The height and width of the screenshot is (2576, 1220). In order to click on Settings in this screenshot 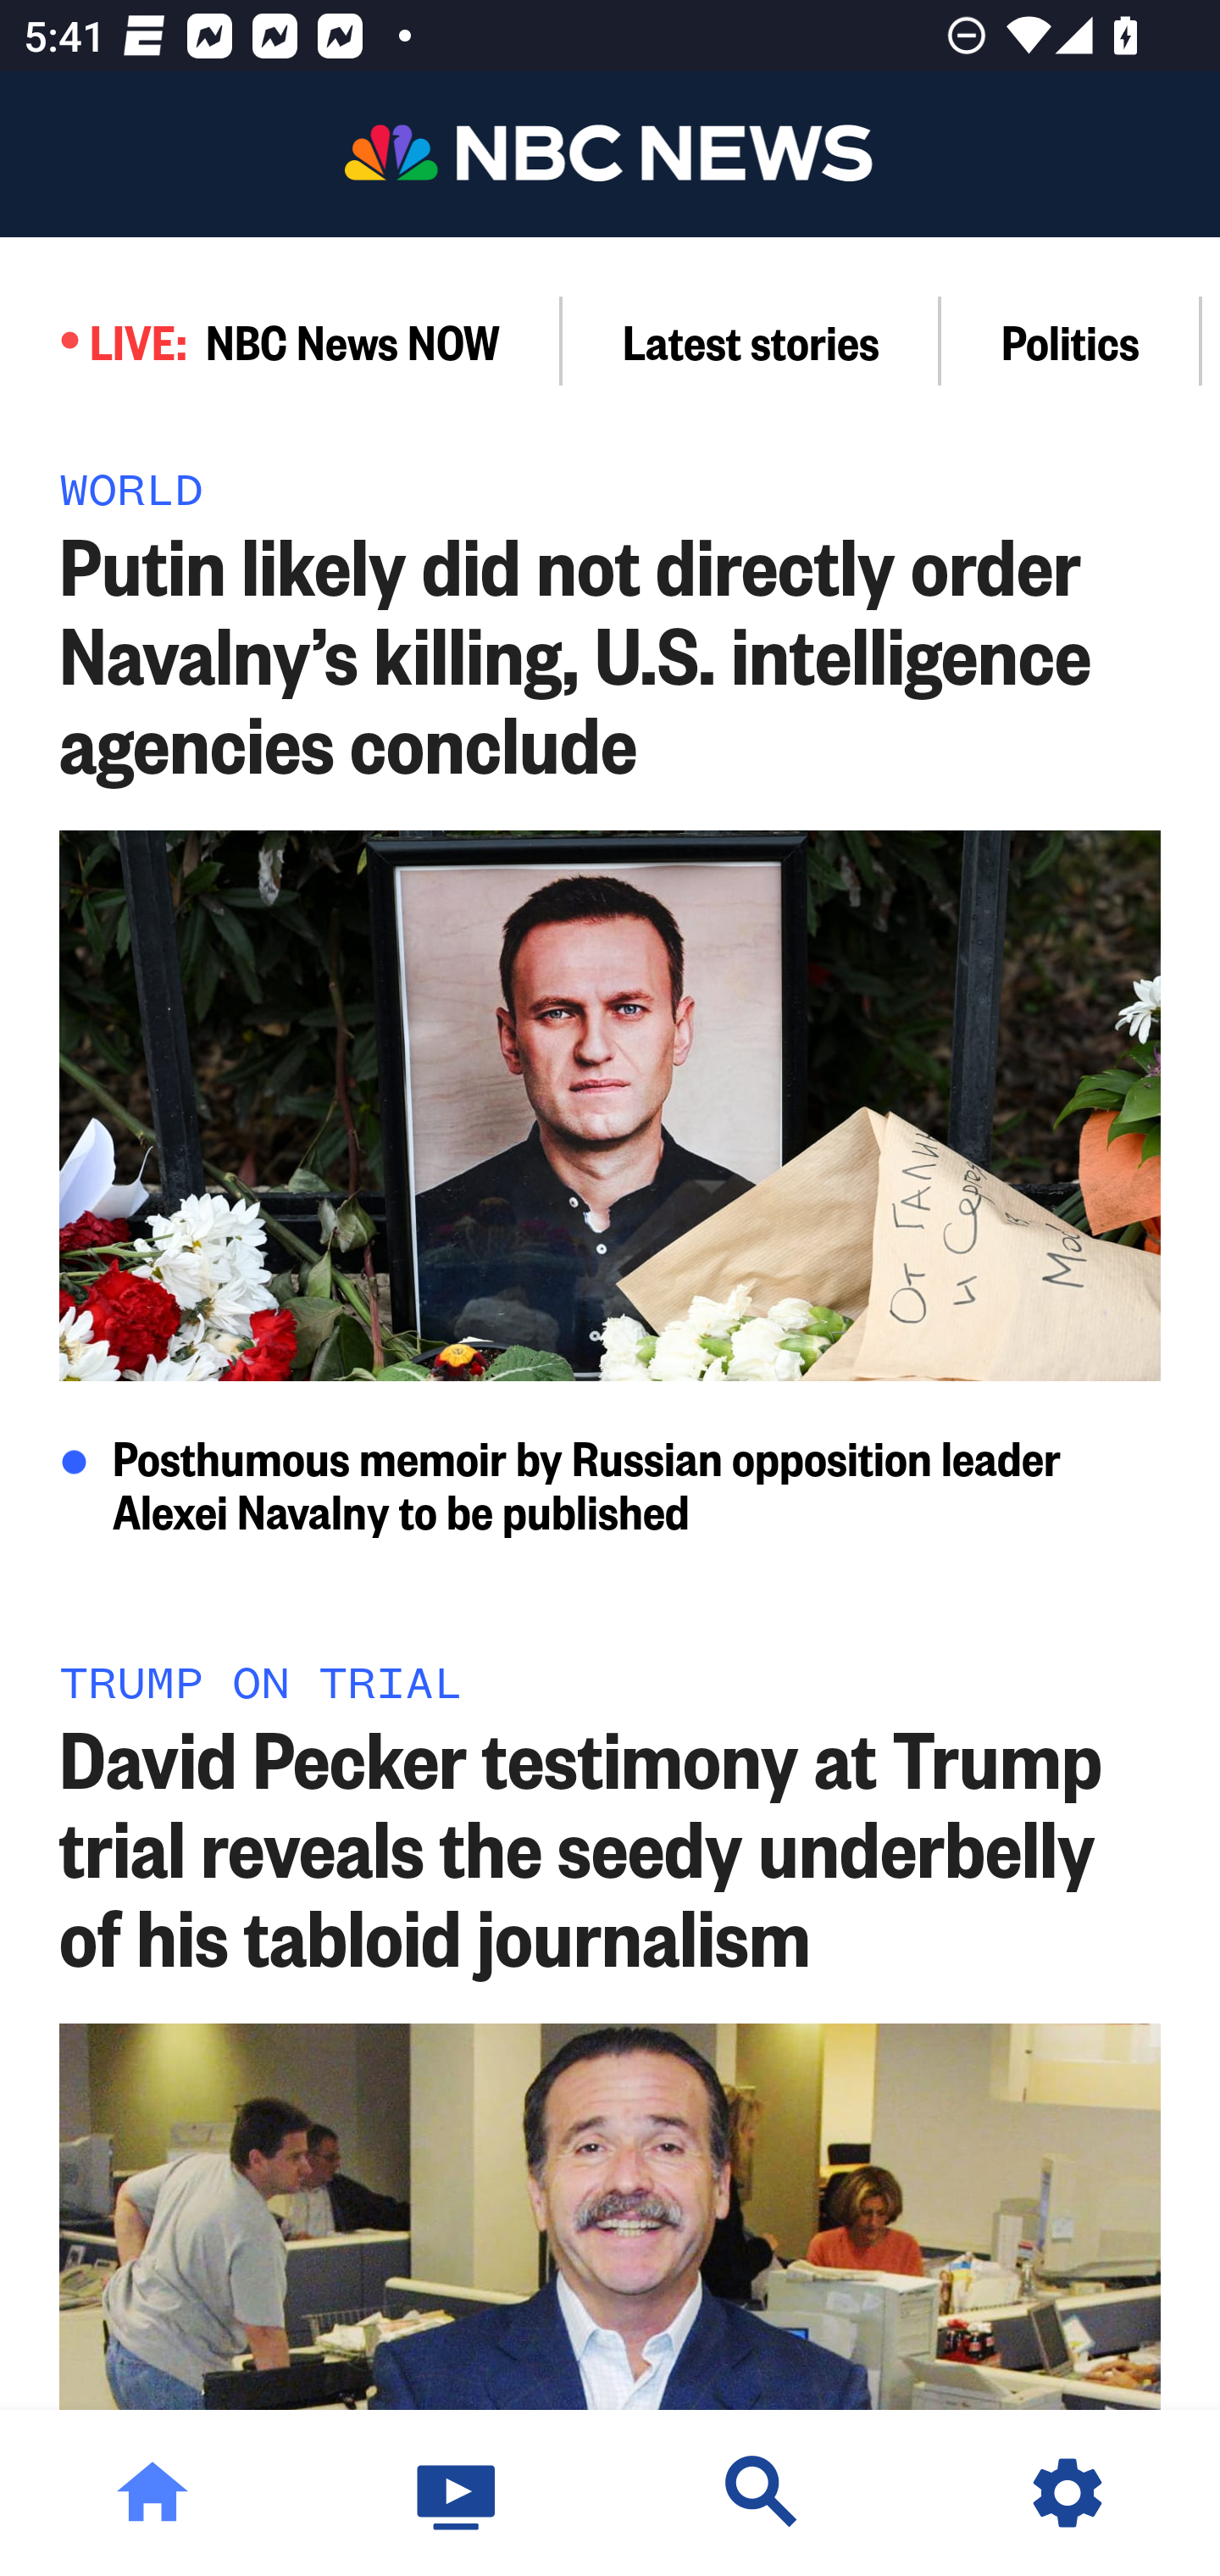, I will do `click(1067, 2493)`.